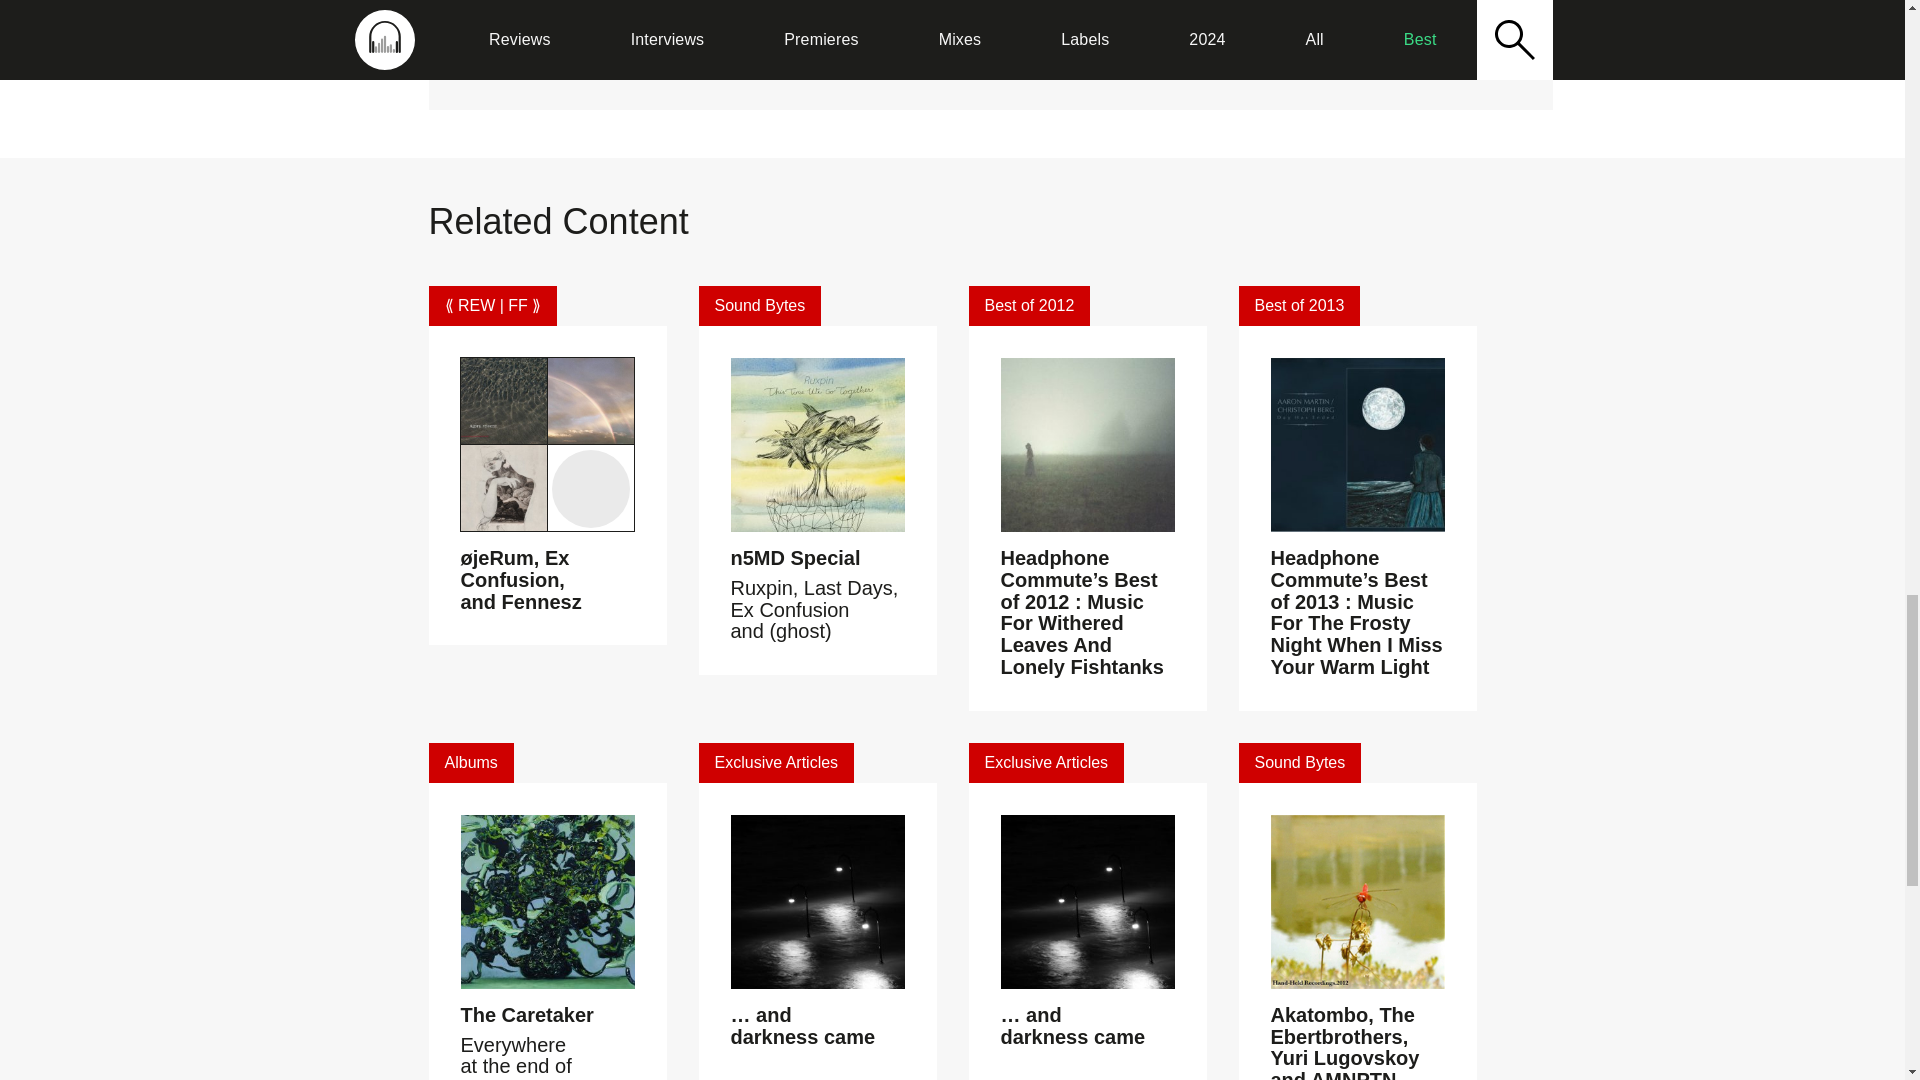  What do you see at coordinates (1045, 763) in the screenshot?
I see `Exclusive Articles` at bounding box center [1045, 763].